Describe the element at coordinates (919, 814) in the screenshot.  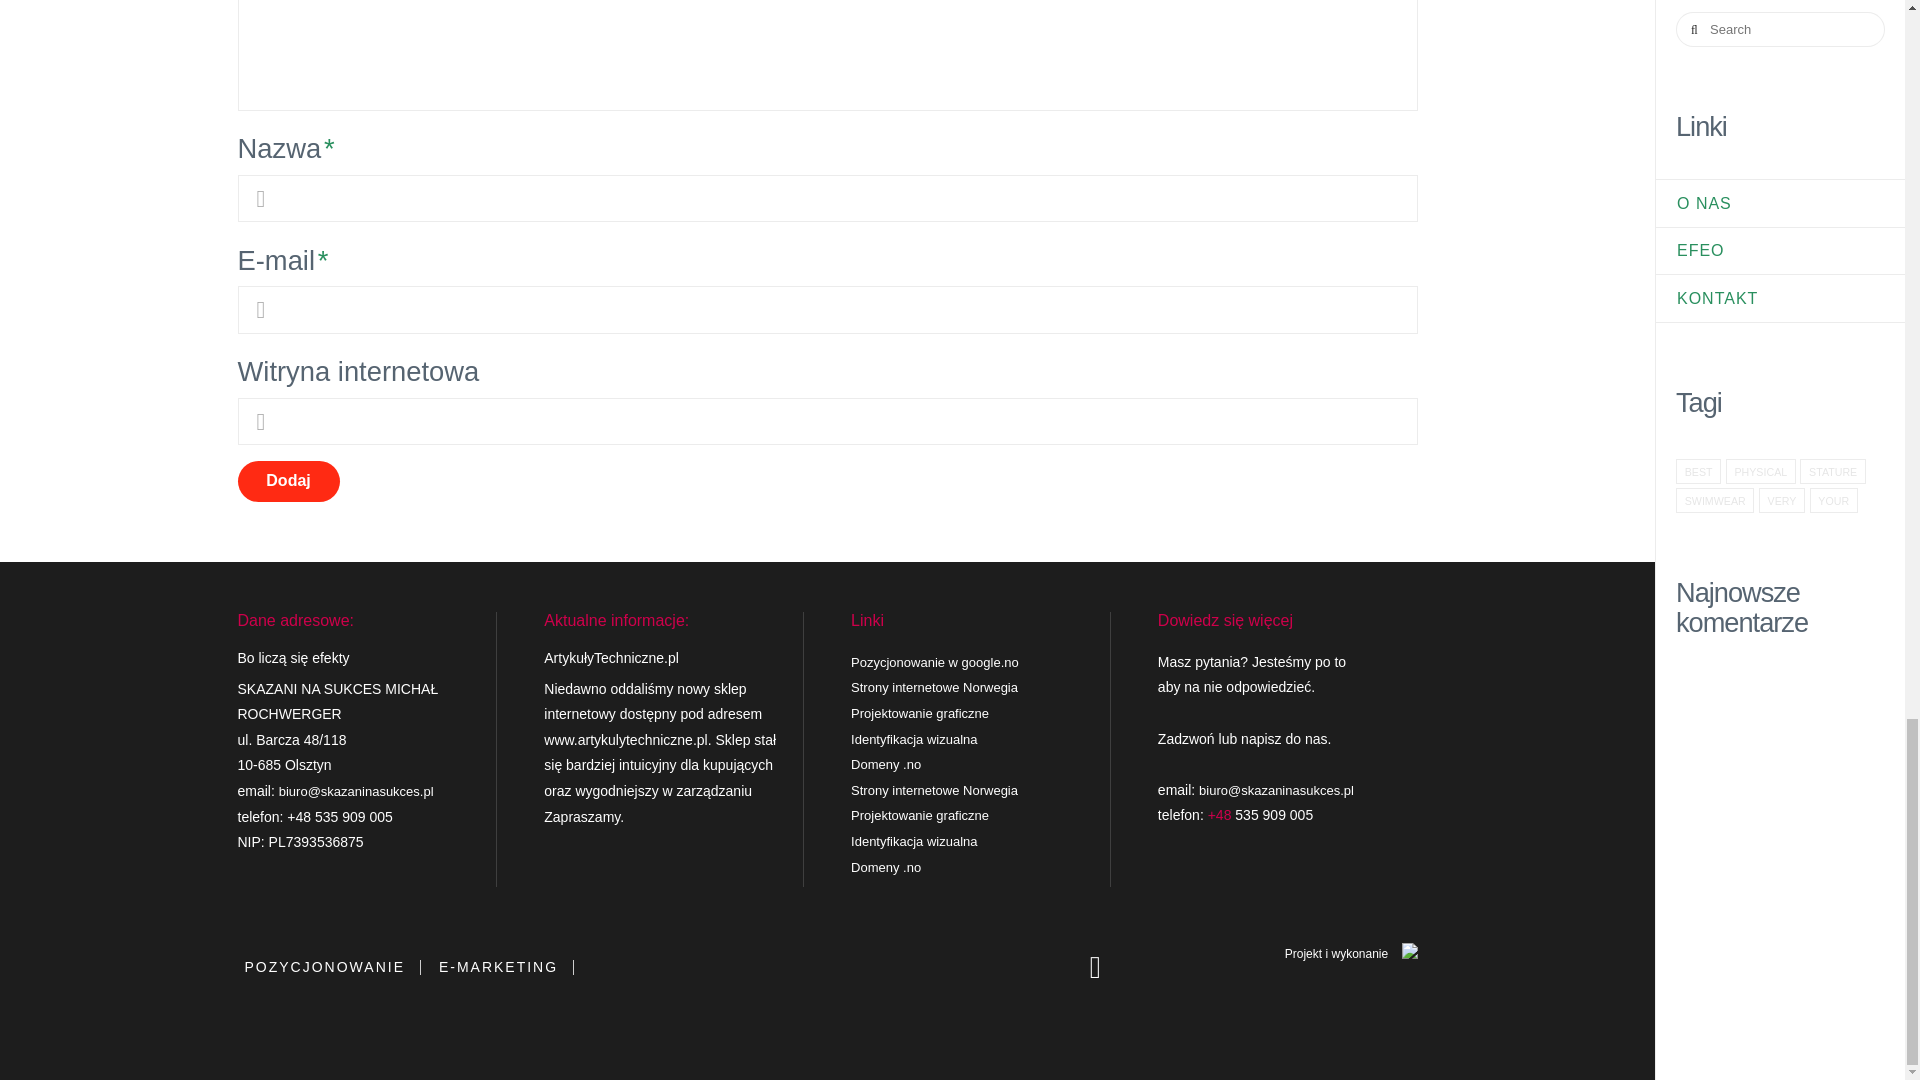
I see `Projektowanie graficzne` at that location.